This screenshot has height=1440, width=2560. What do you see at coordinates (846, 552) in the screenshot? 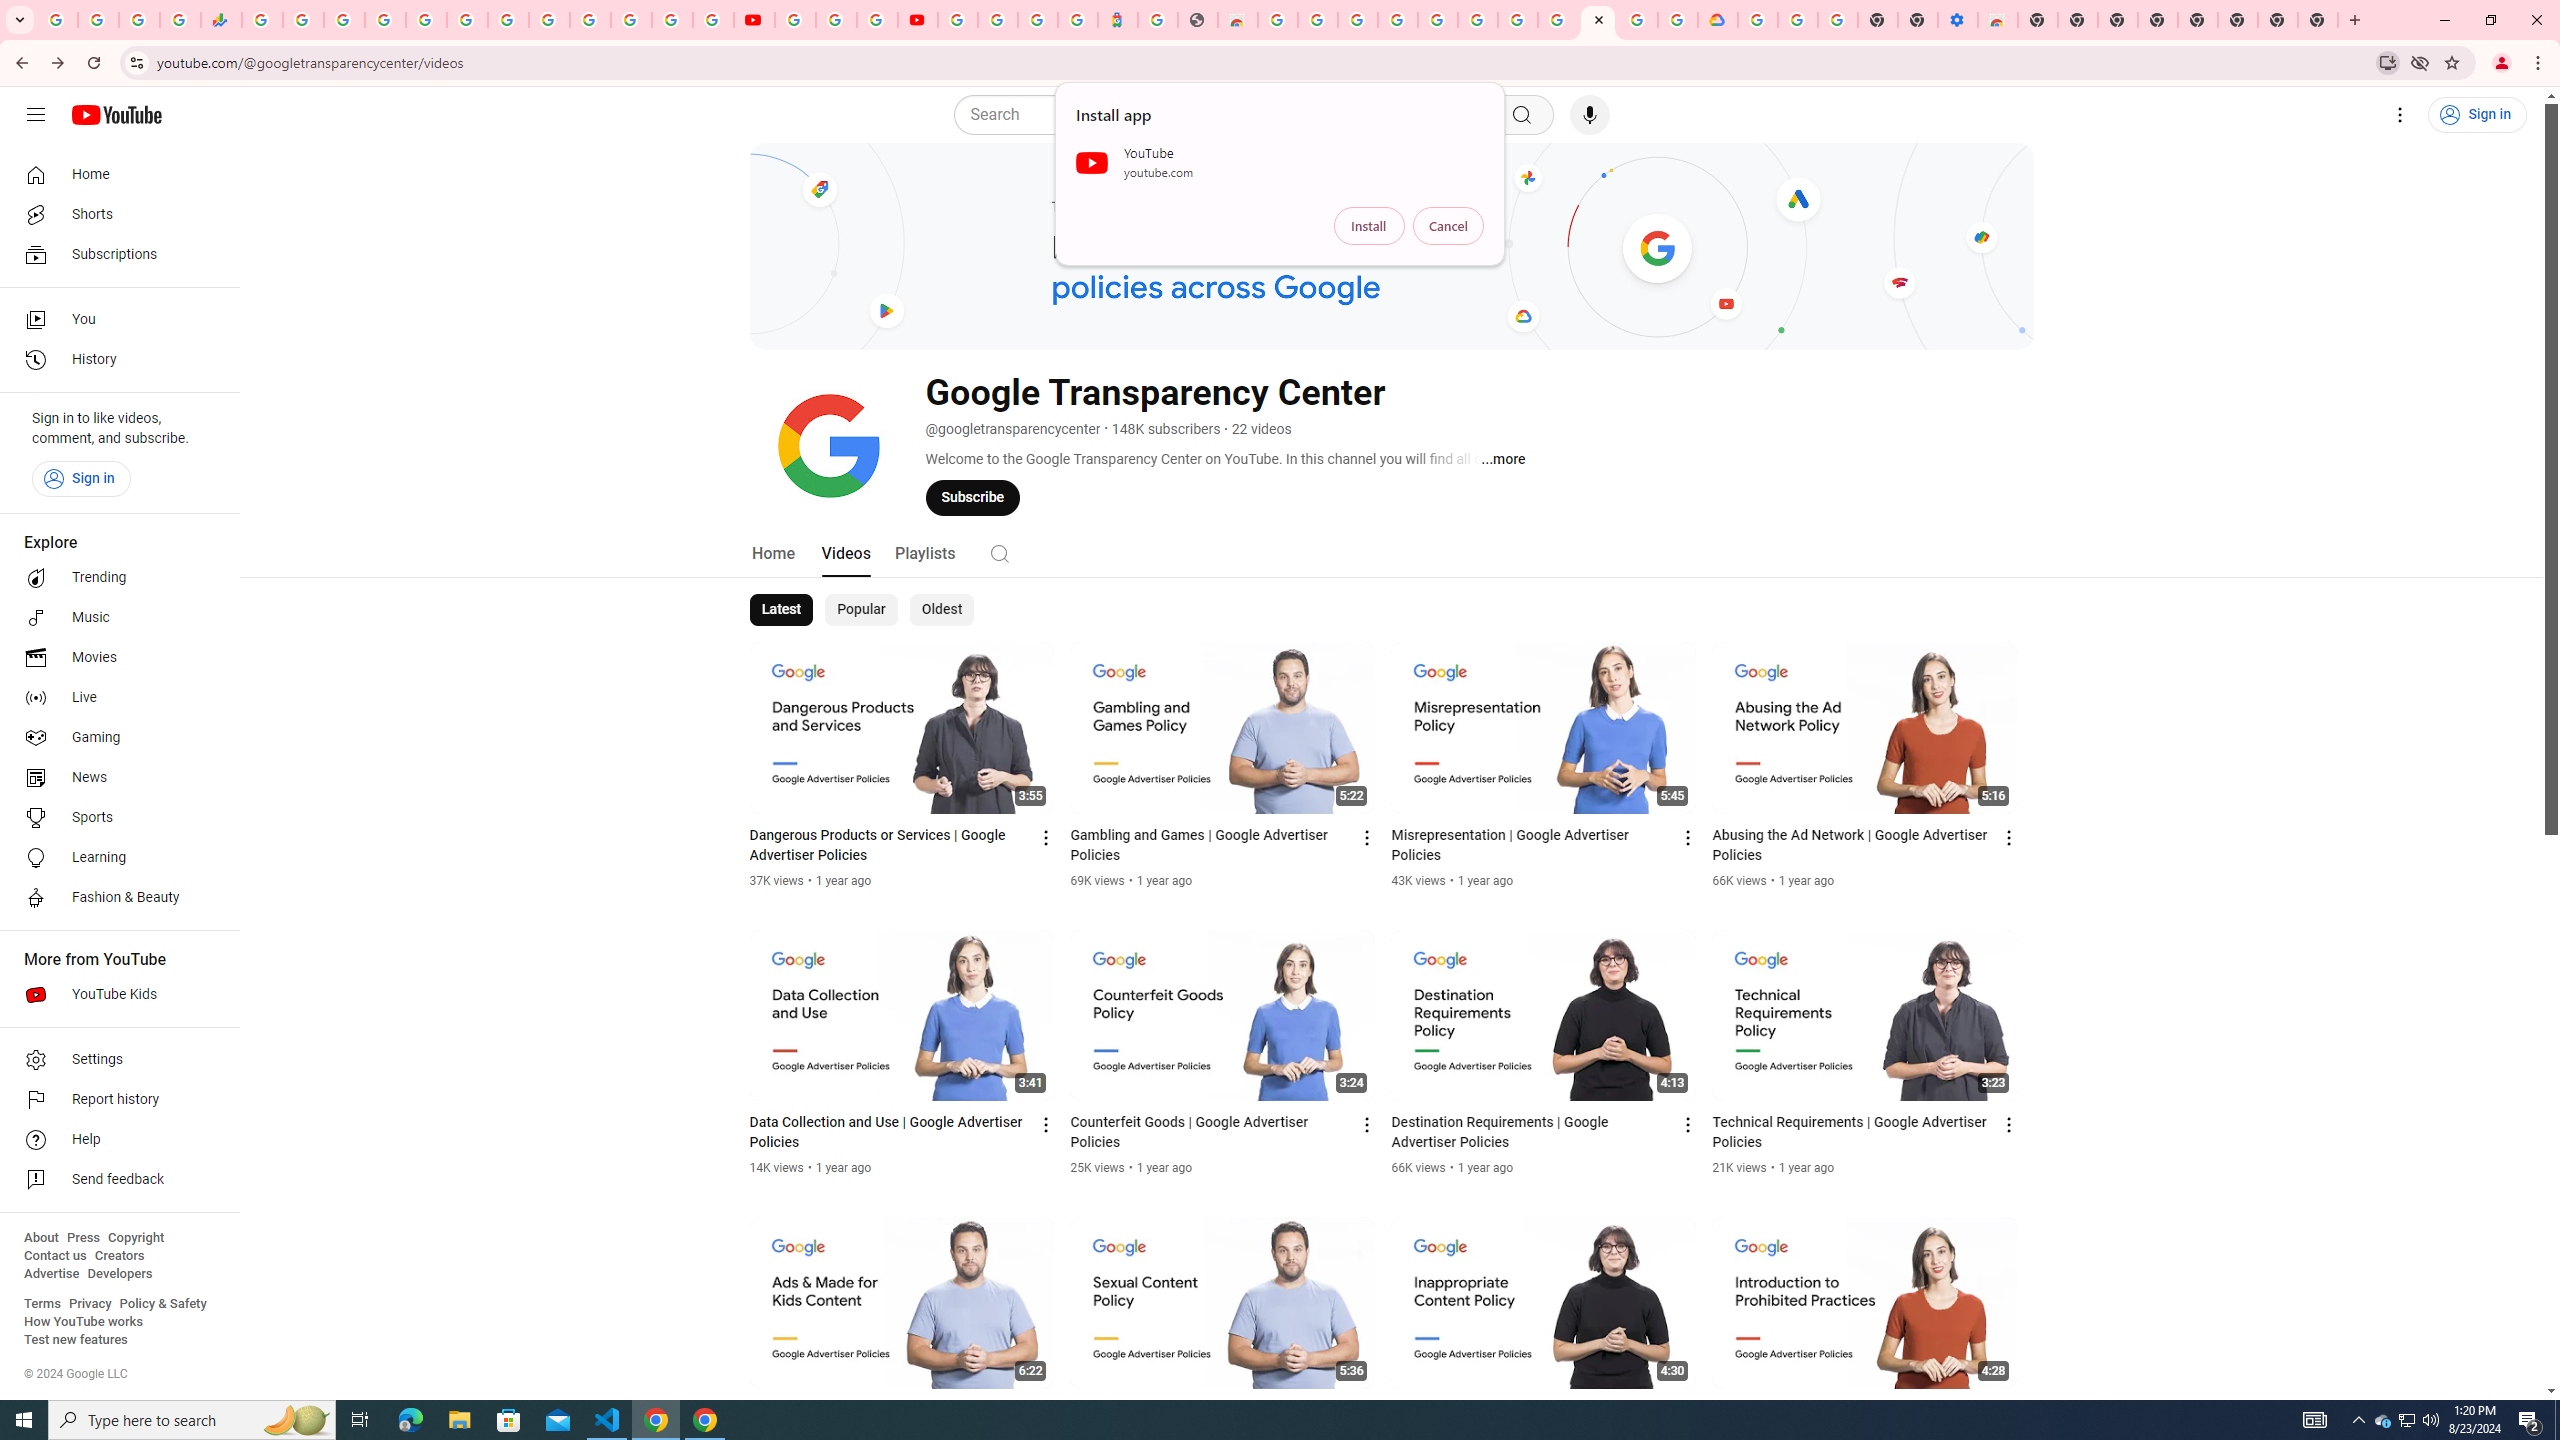
I see `Videos` at bounding box center [846, 552].